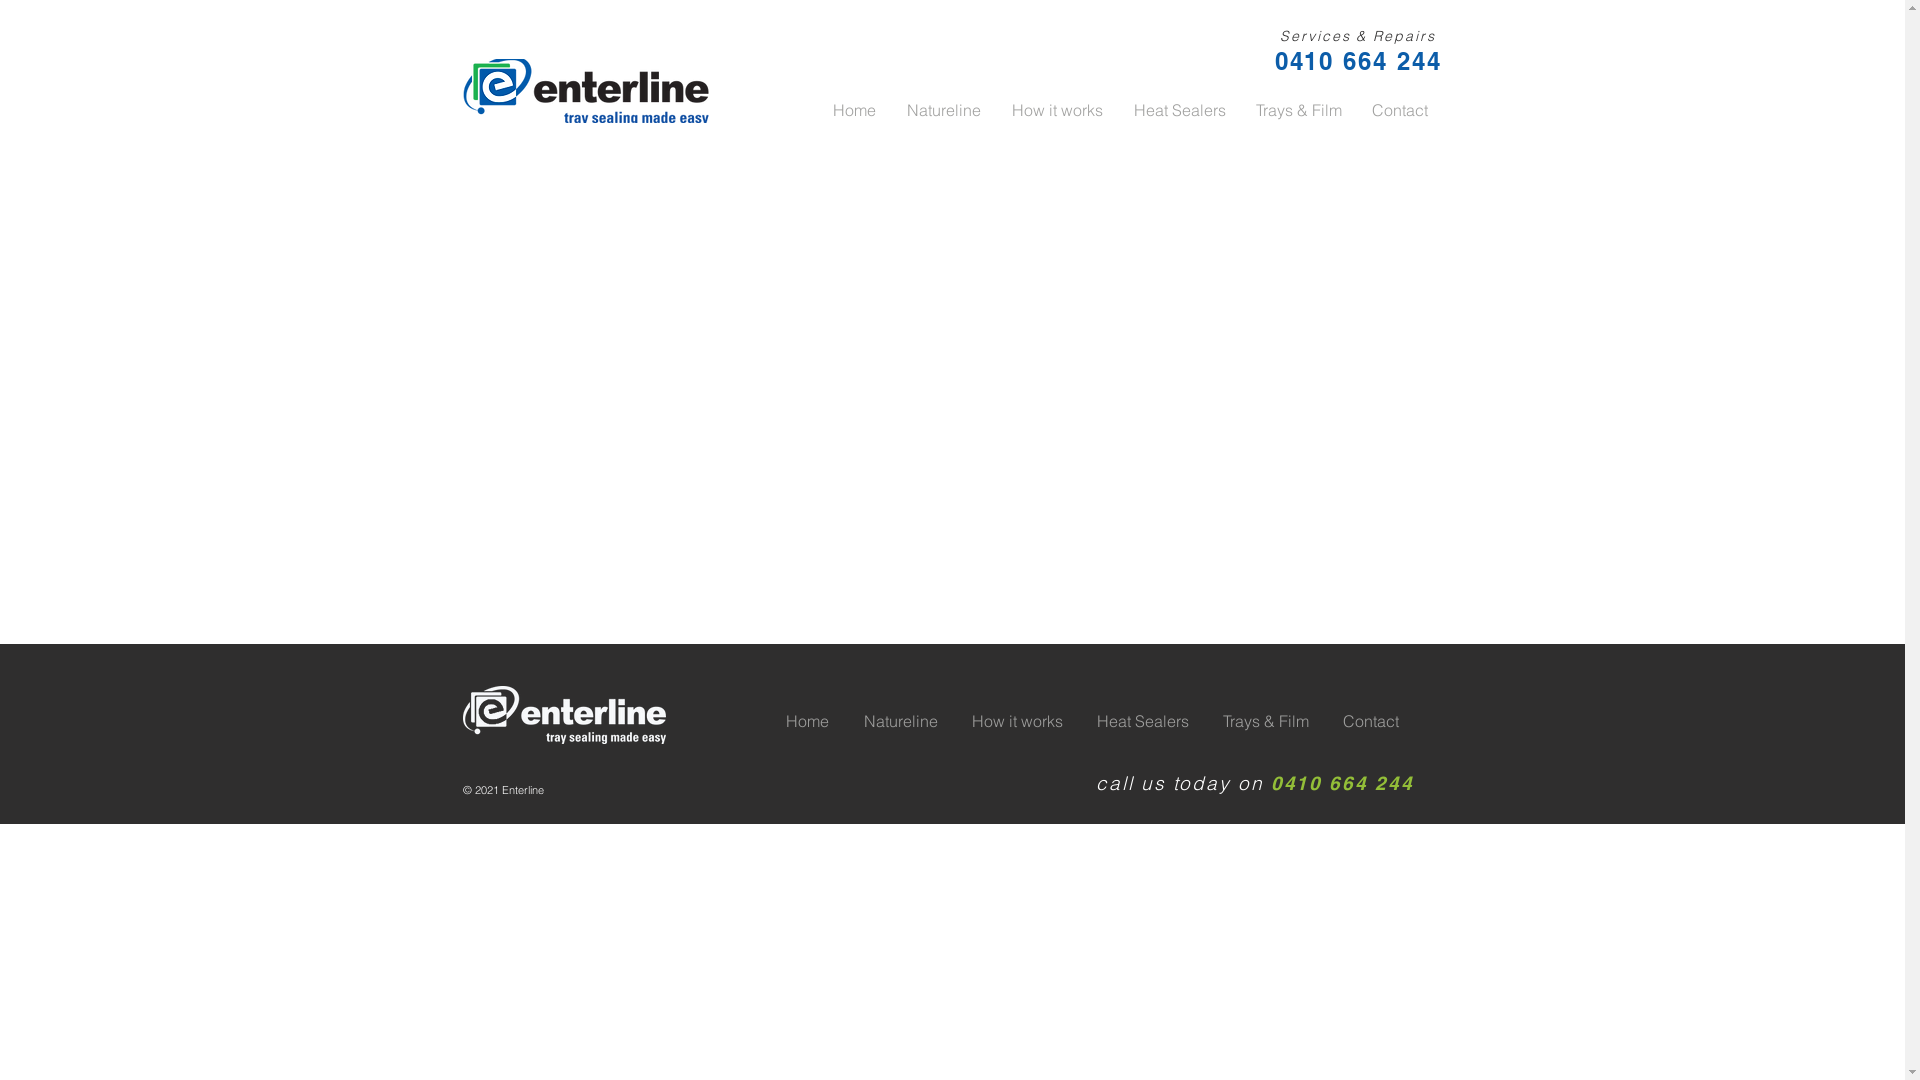 The height and width of the screenshot is (1080, 1920). What do you see at coordinates (1141, 721) in the screenshot?
I see `Heat Sealers` at bounding box center [1141, 721].